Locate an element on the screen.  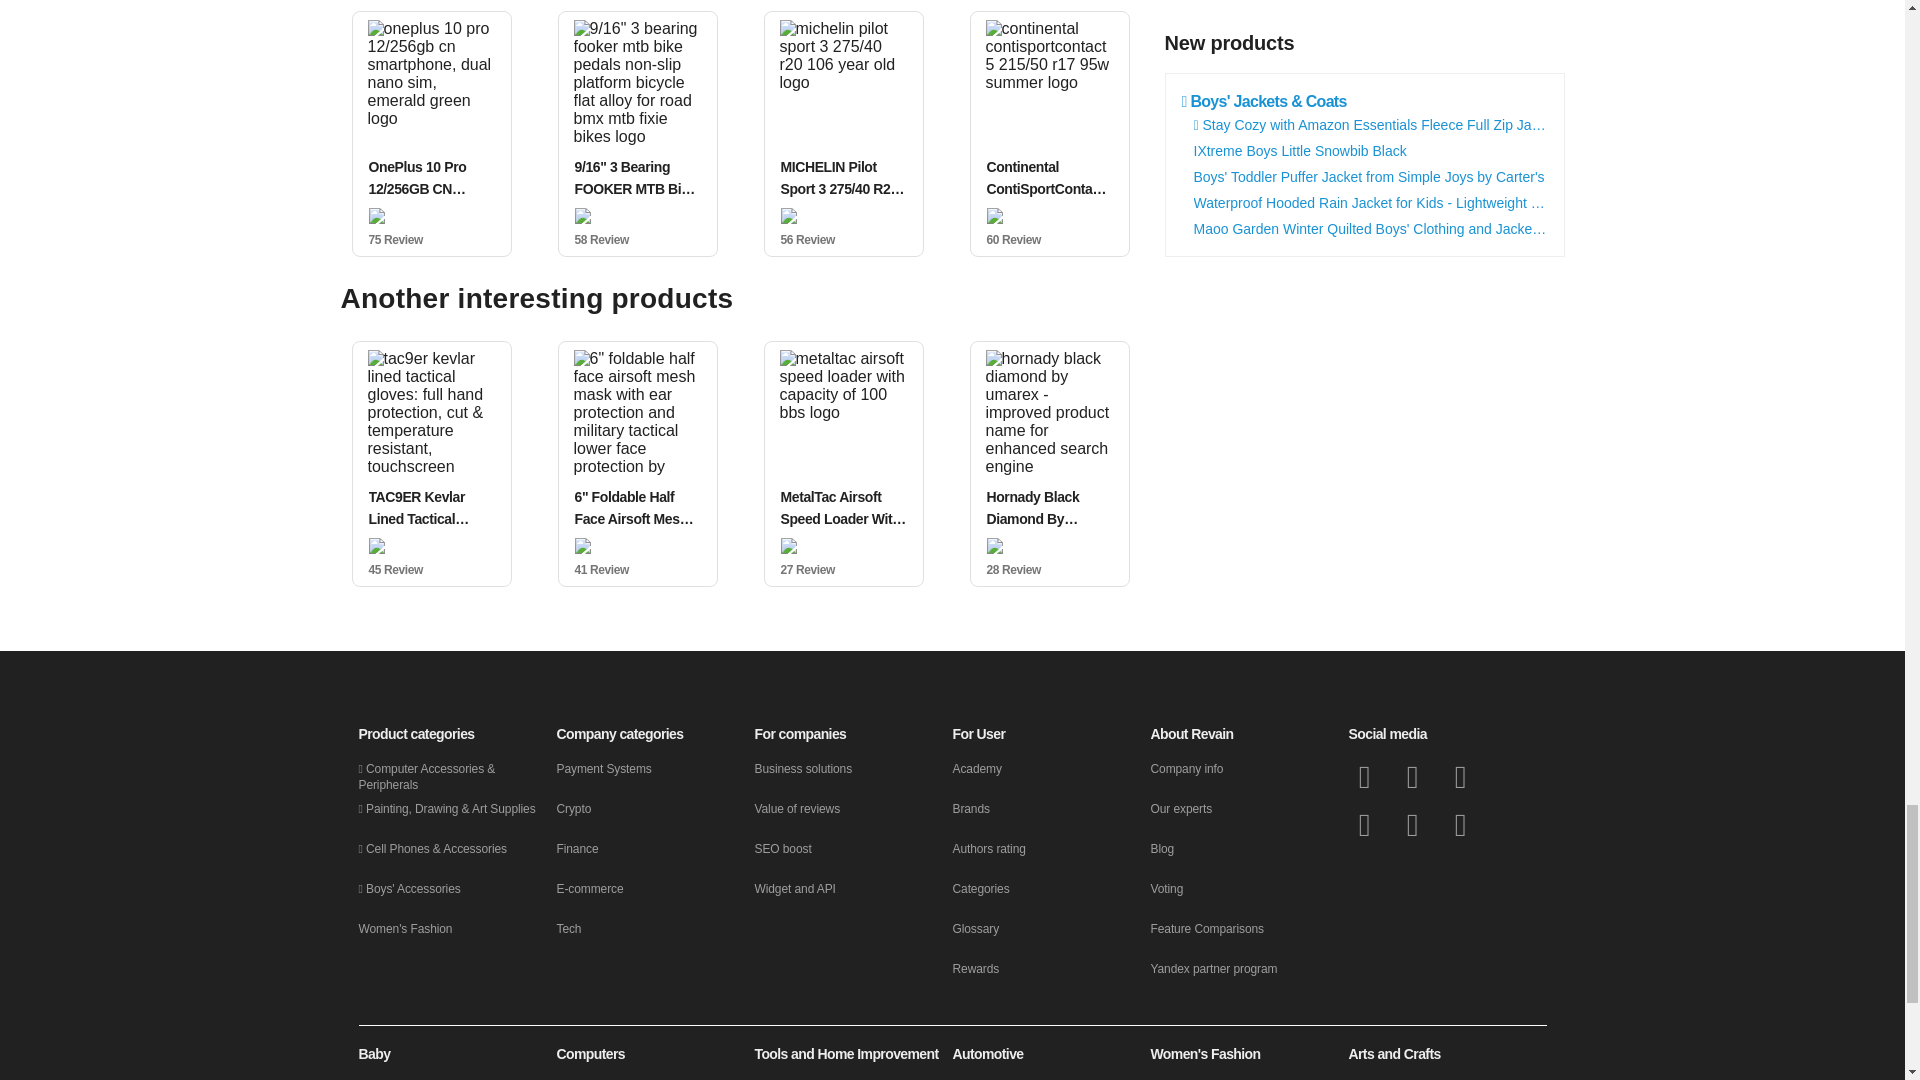
Revain Twitter is located at coordinates (1412, 776).